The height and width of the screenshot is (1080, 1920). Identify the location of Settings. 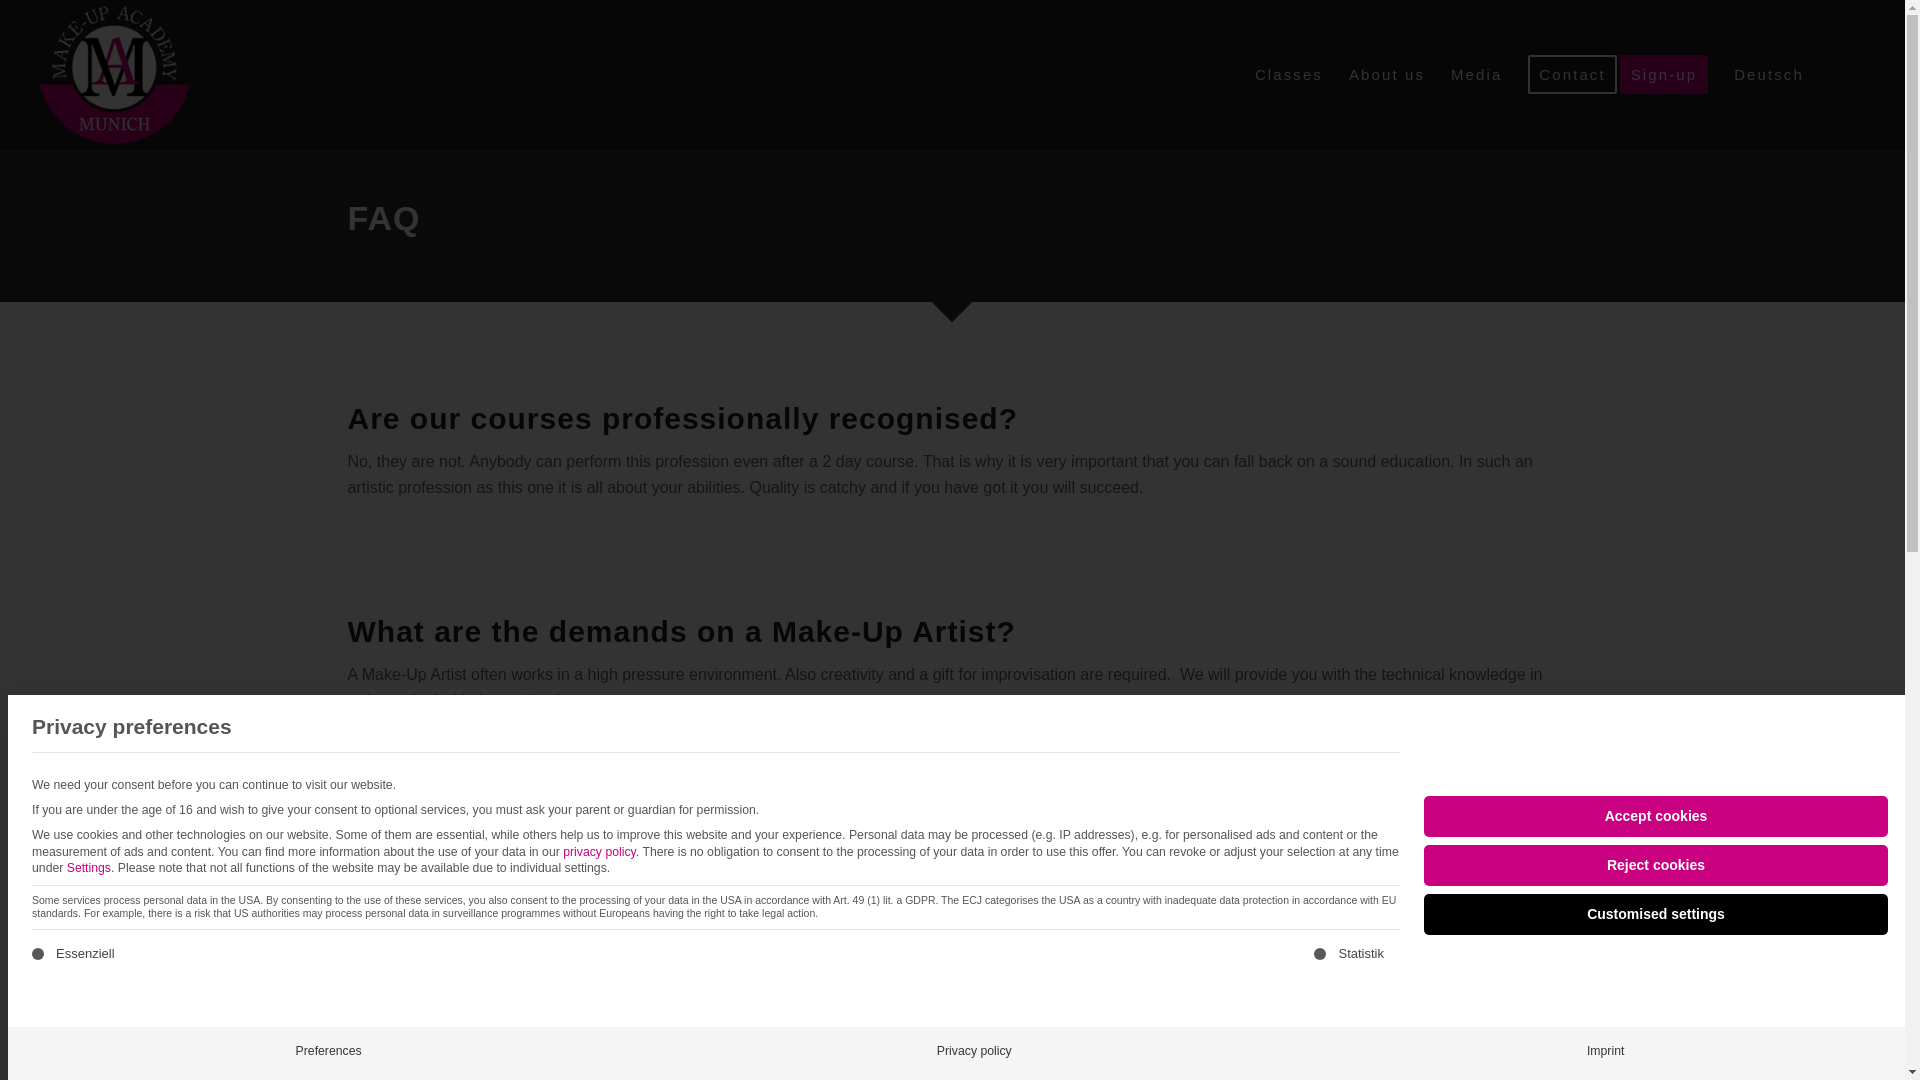
(89, 867).